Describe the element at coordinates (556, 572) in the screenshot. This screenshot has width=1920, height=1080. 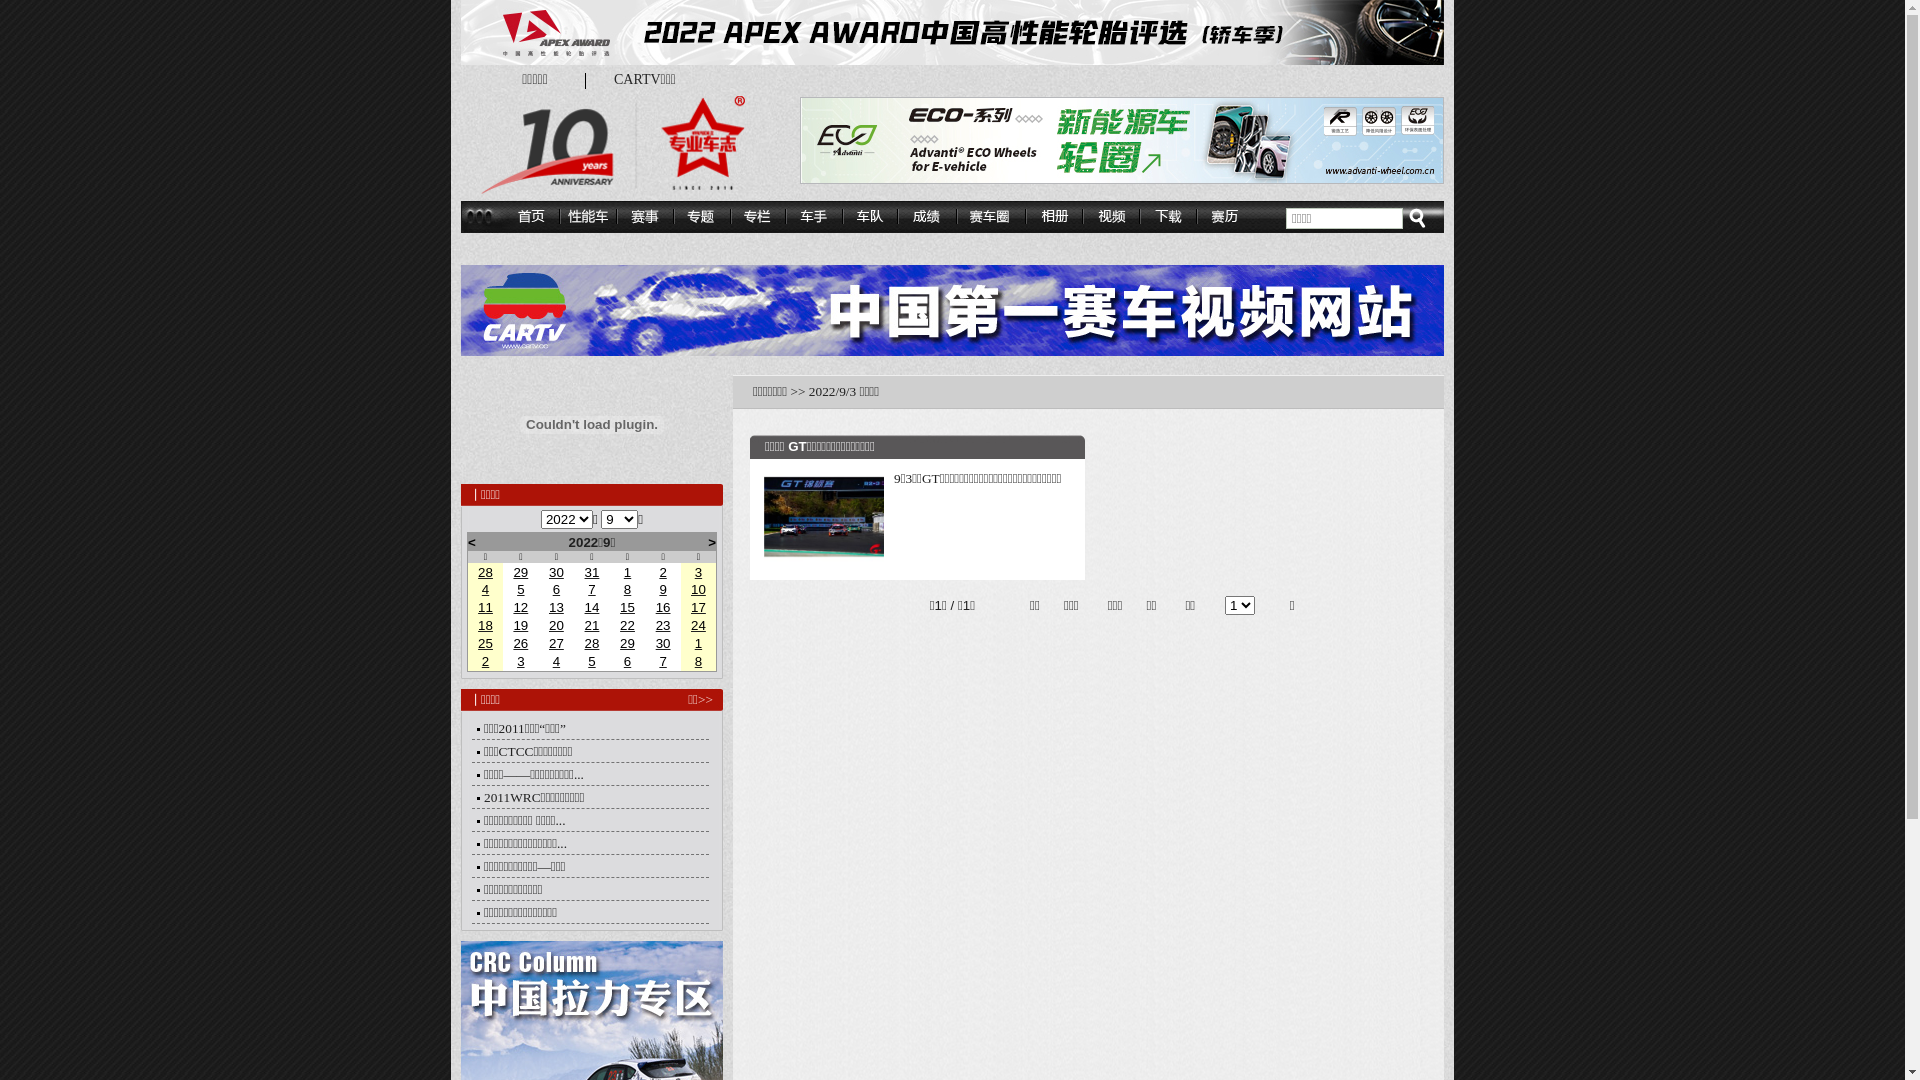
I see `30` at that location.